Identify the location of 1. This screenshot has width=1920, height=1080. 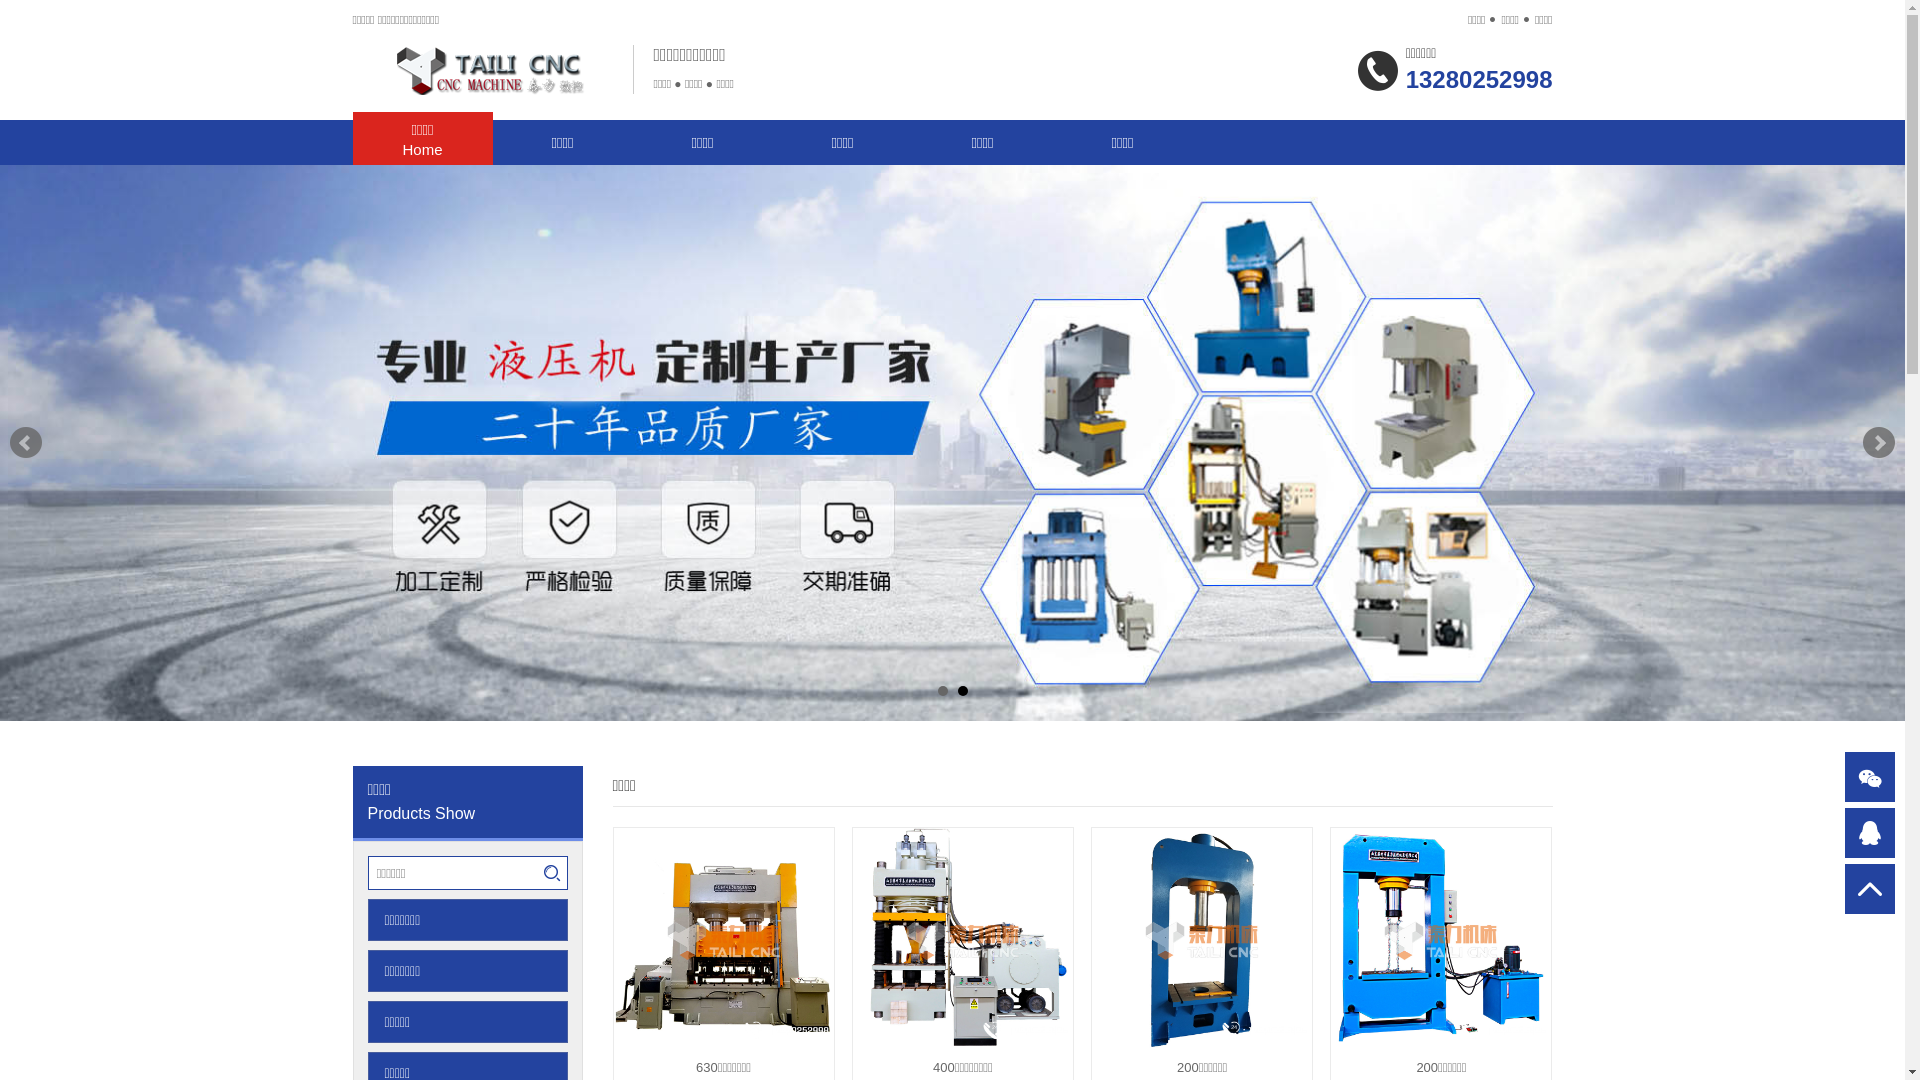
(943, 691).